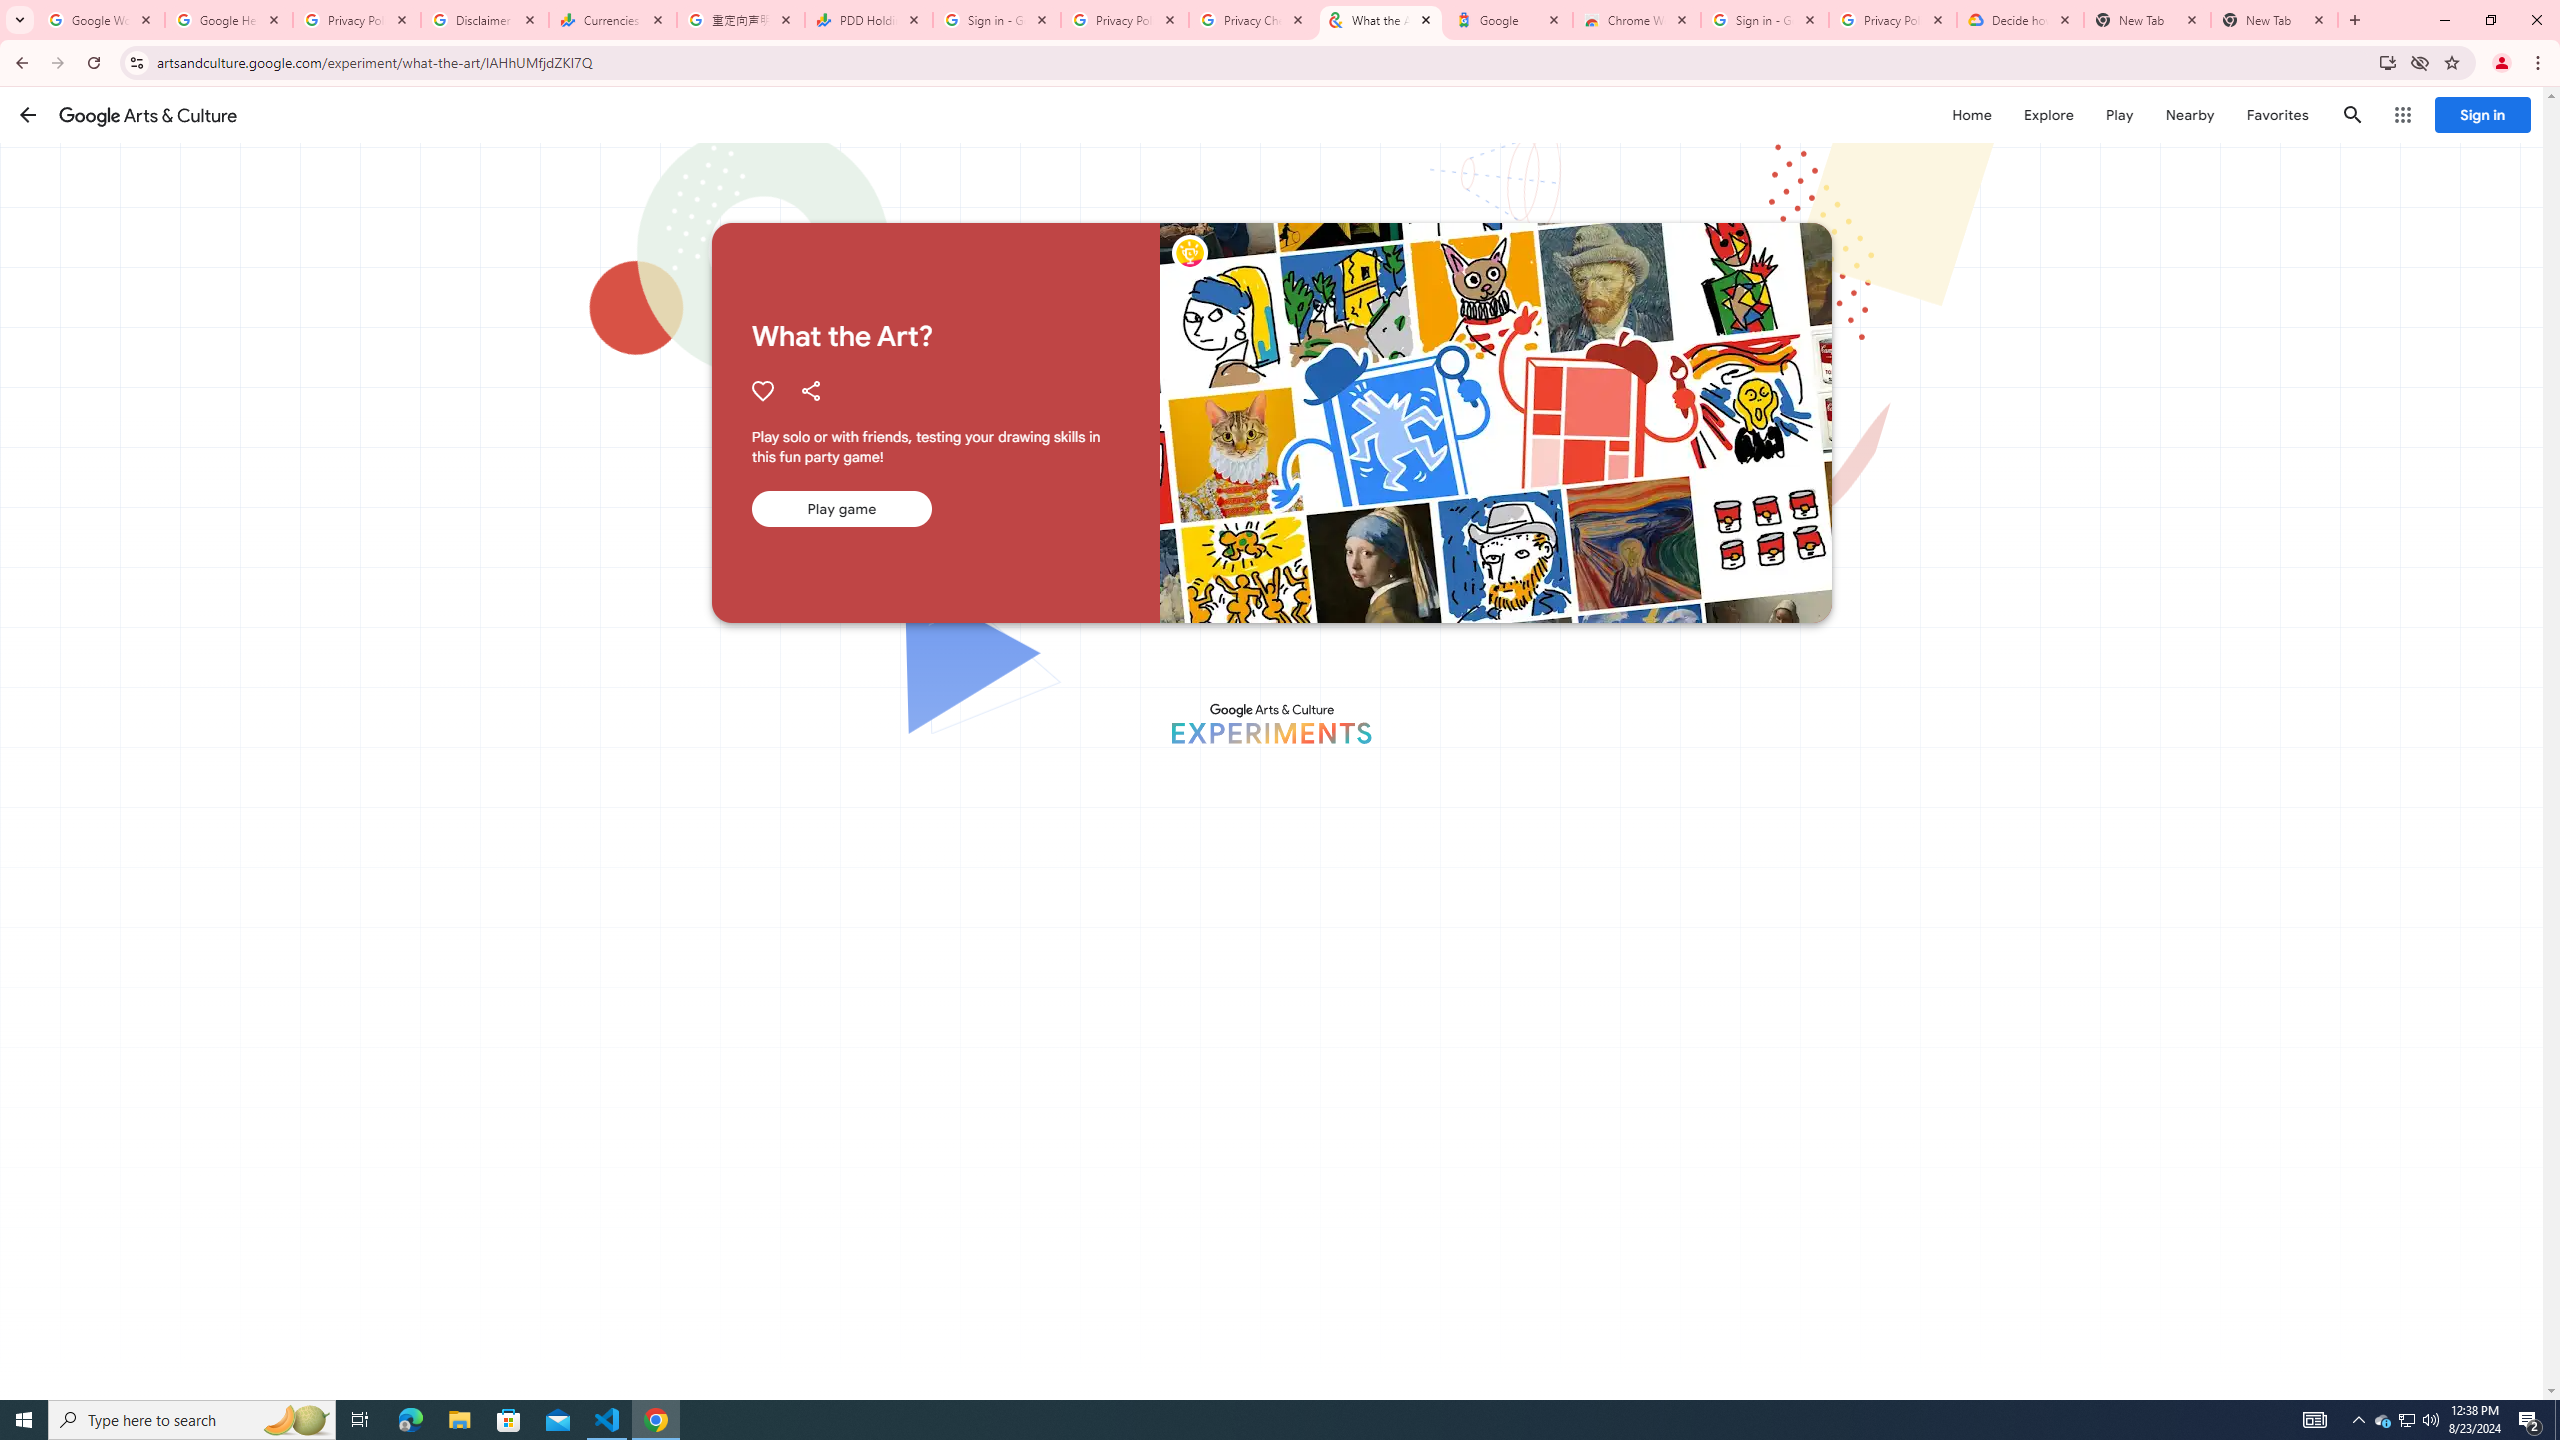 The image size is (2560, 1440). Describe the element at coordinates (2420, 62) in the screenshot. I see `Third-party cookies blocked` at that location.